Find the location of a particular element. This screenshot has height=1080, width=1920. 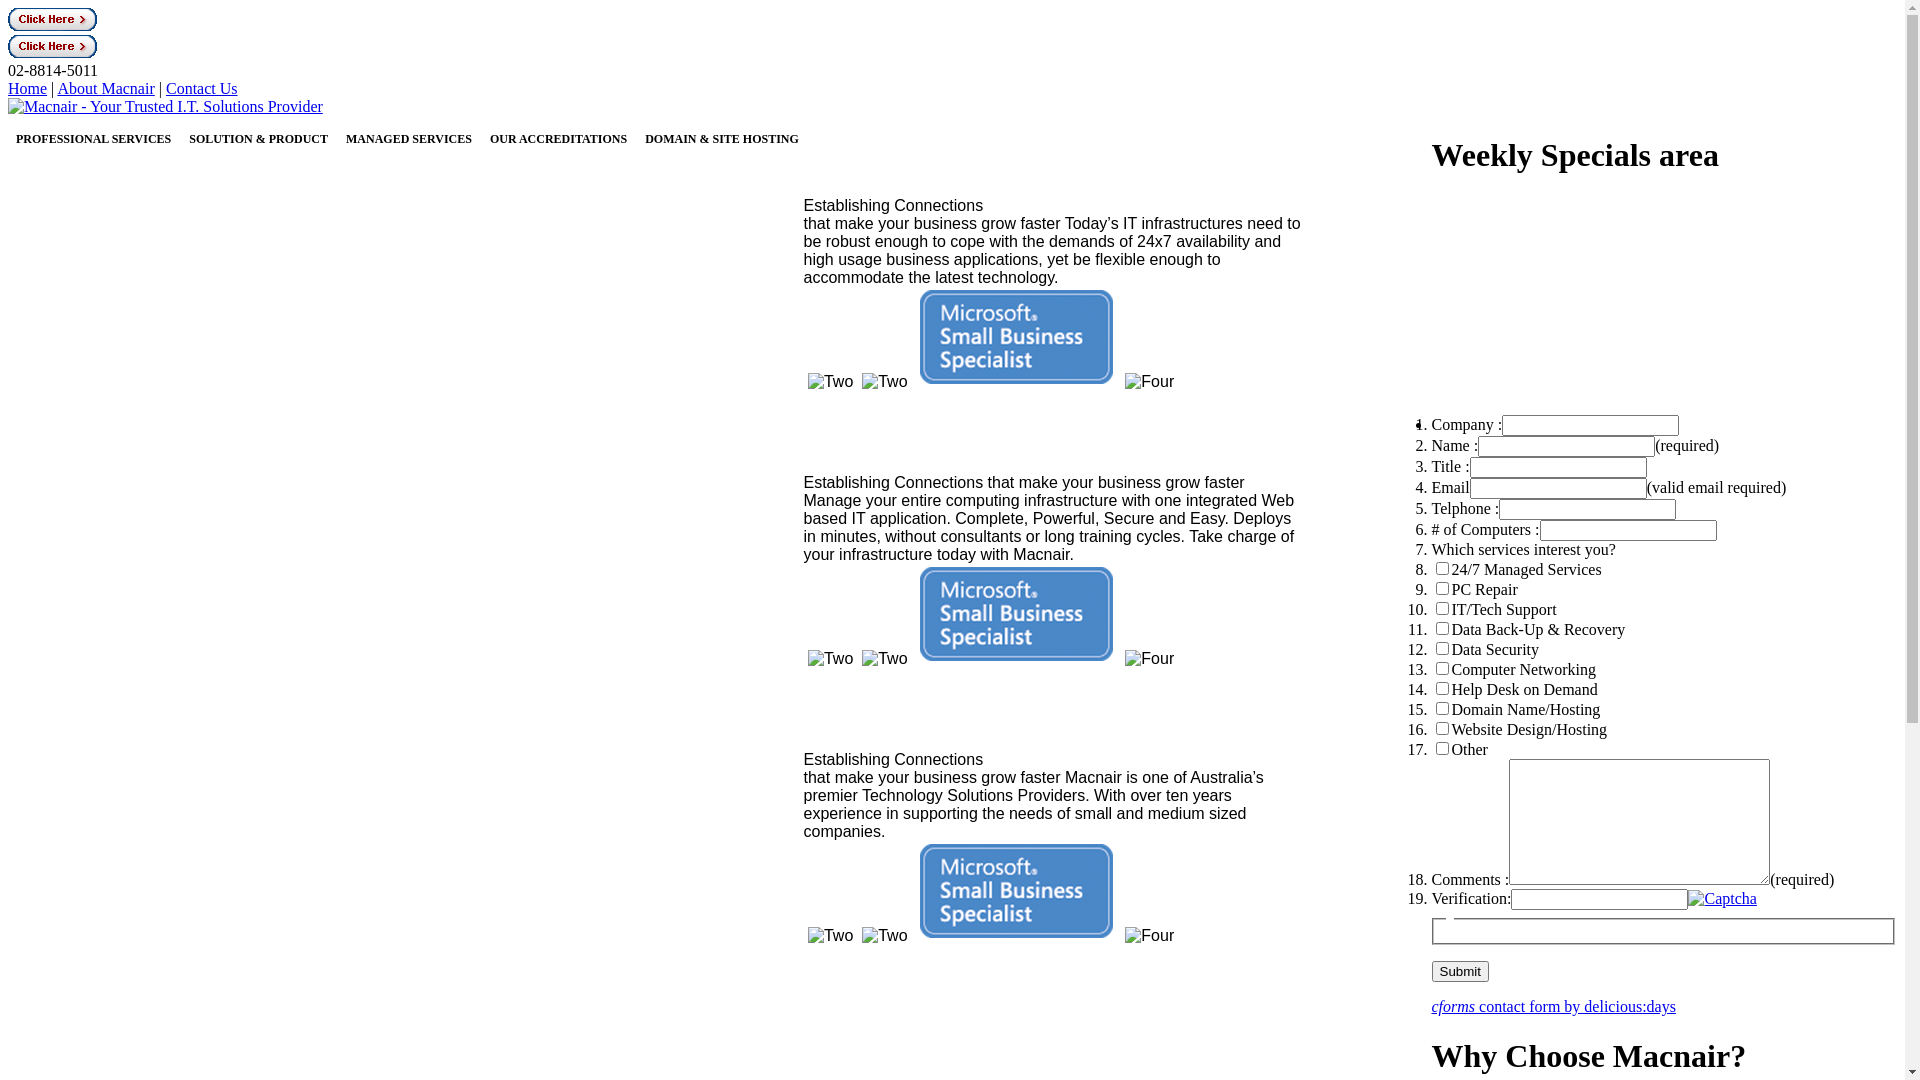

Three is located at coordinates (1016, 614).